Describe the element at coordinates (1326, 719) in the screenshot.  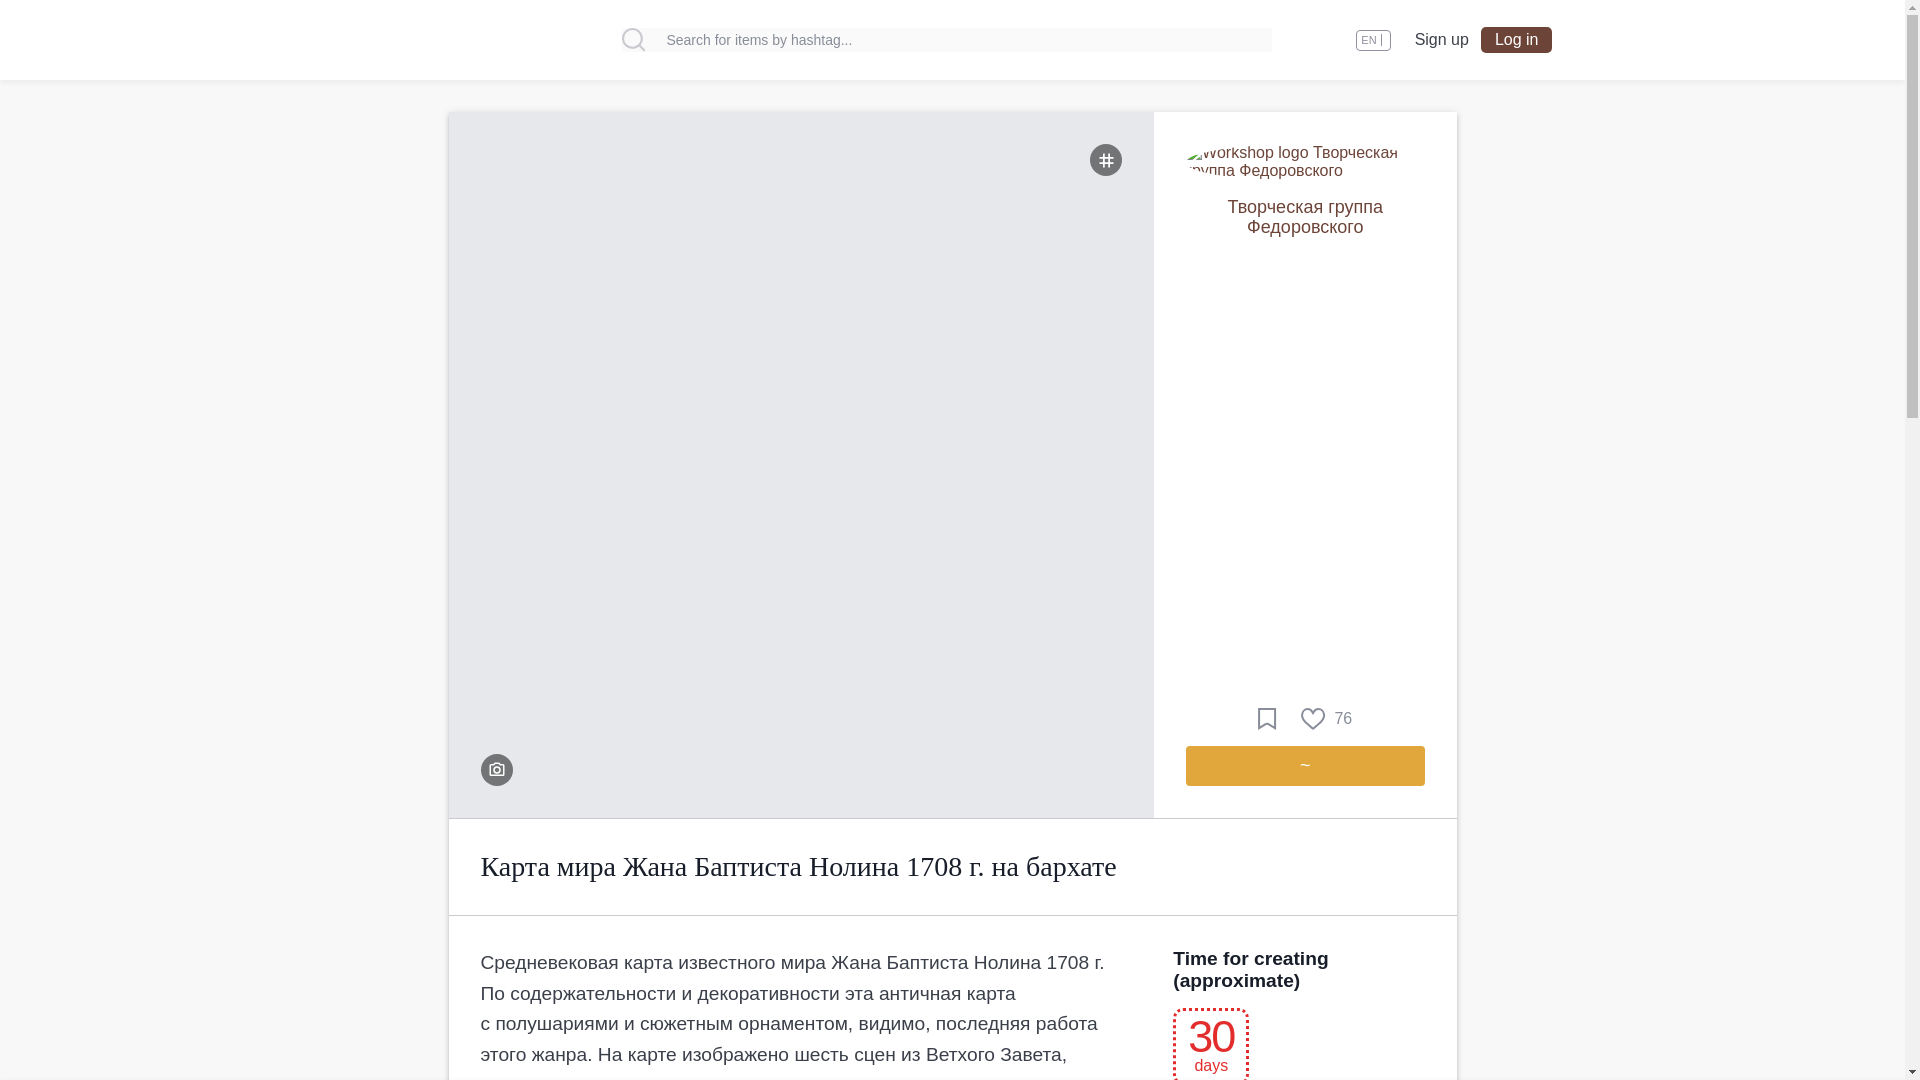
I see `76` at that location.